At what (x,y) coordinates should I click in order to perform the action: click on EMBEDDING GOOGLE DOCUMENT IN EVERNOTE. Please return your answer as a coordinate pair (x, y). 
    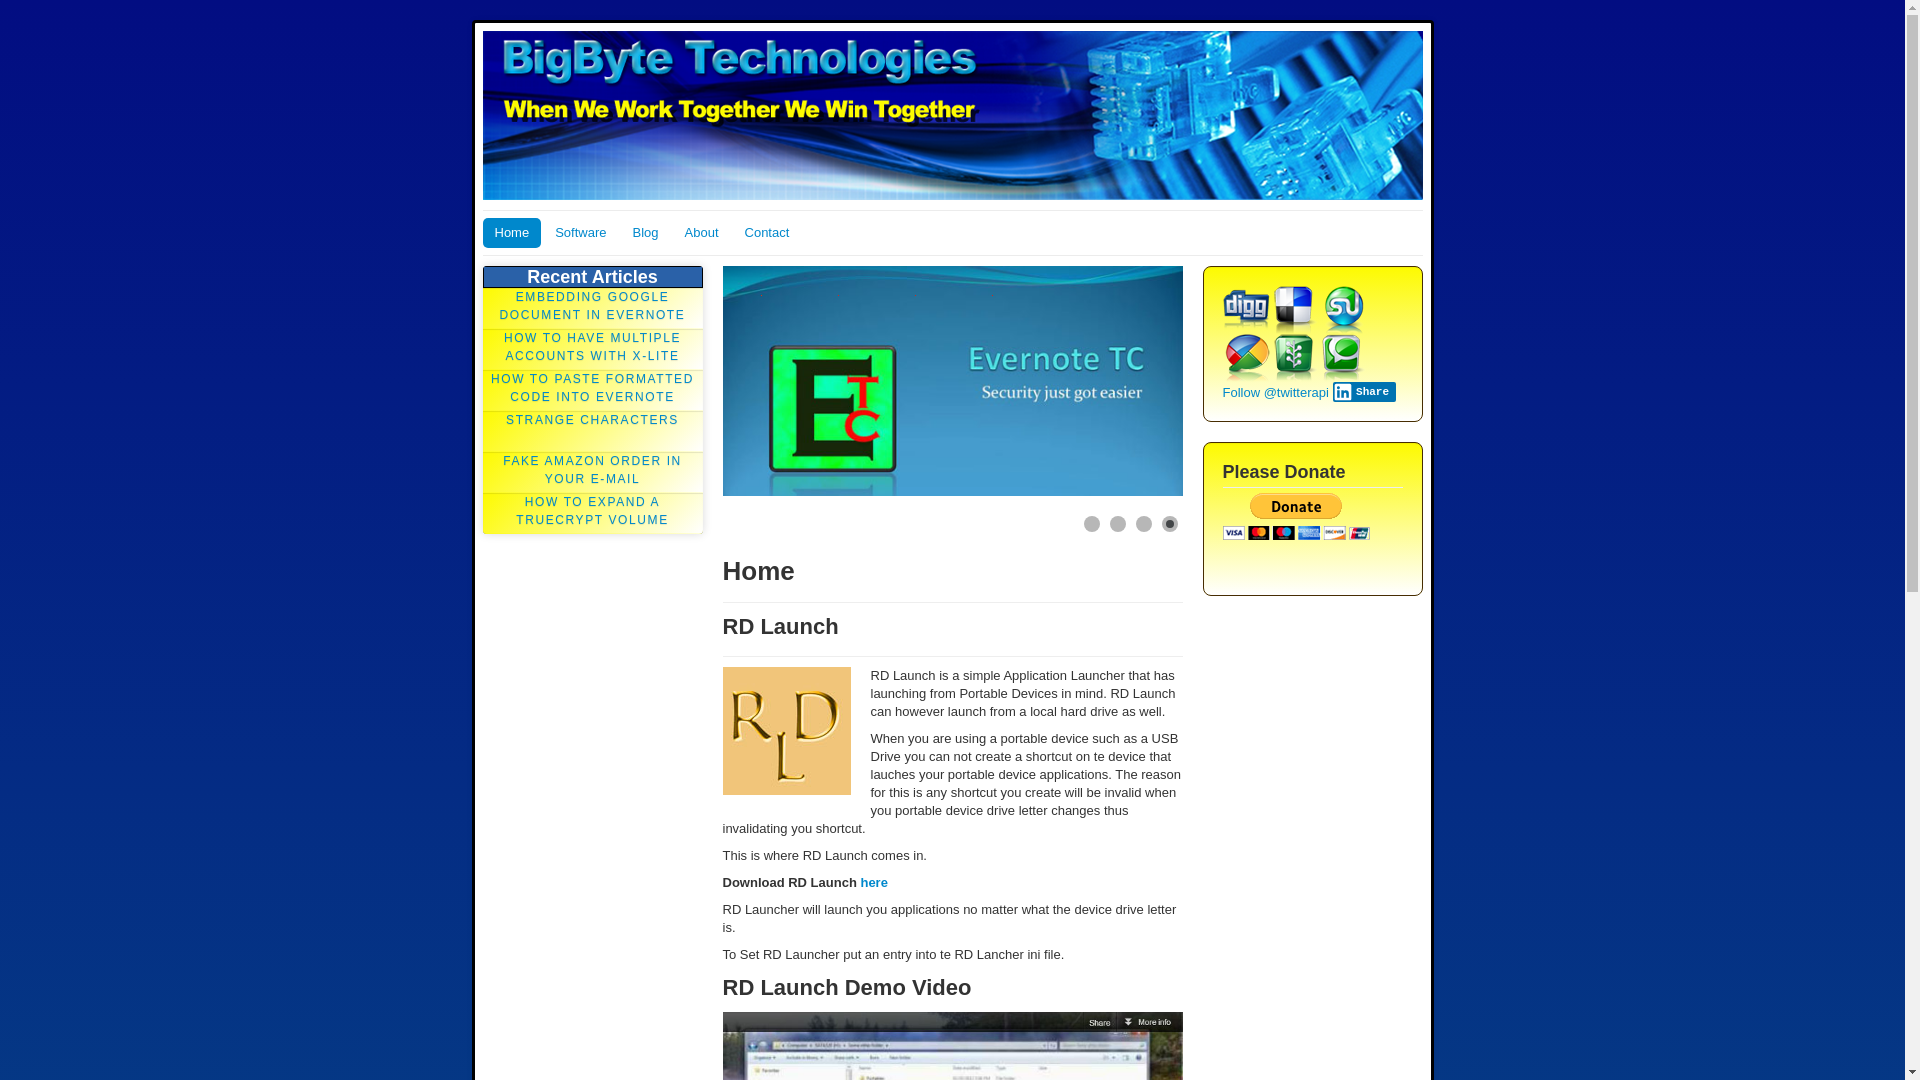
    Looking at the image, I should click on (592, 308).